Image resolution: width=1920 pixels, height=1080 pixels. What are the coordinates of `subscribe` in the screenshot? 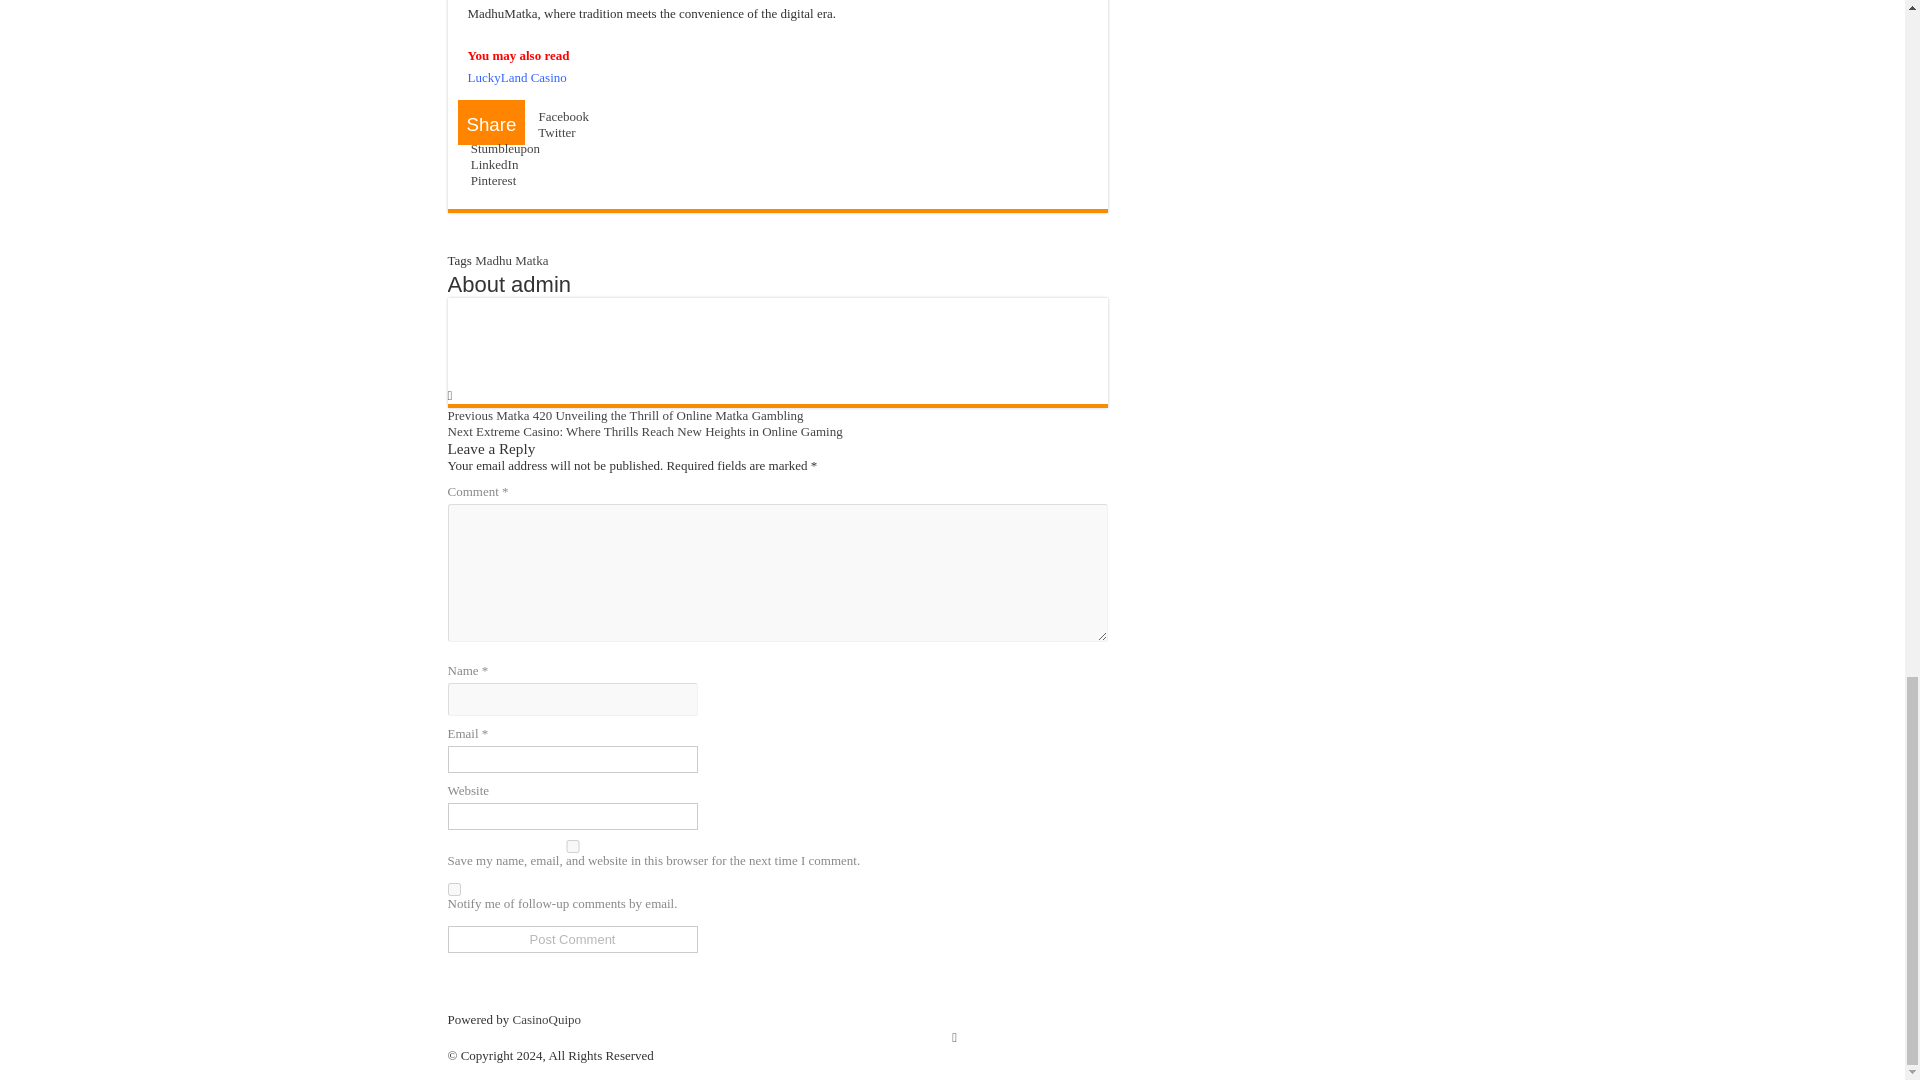 It's located at (454, 890).